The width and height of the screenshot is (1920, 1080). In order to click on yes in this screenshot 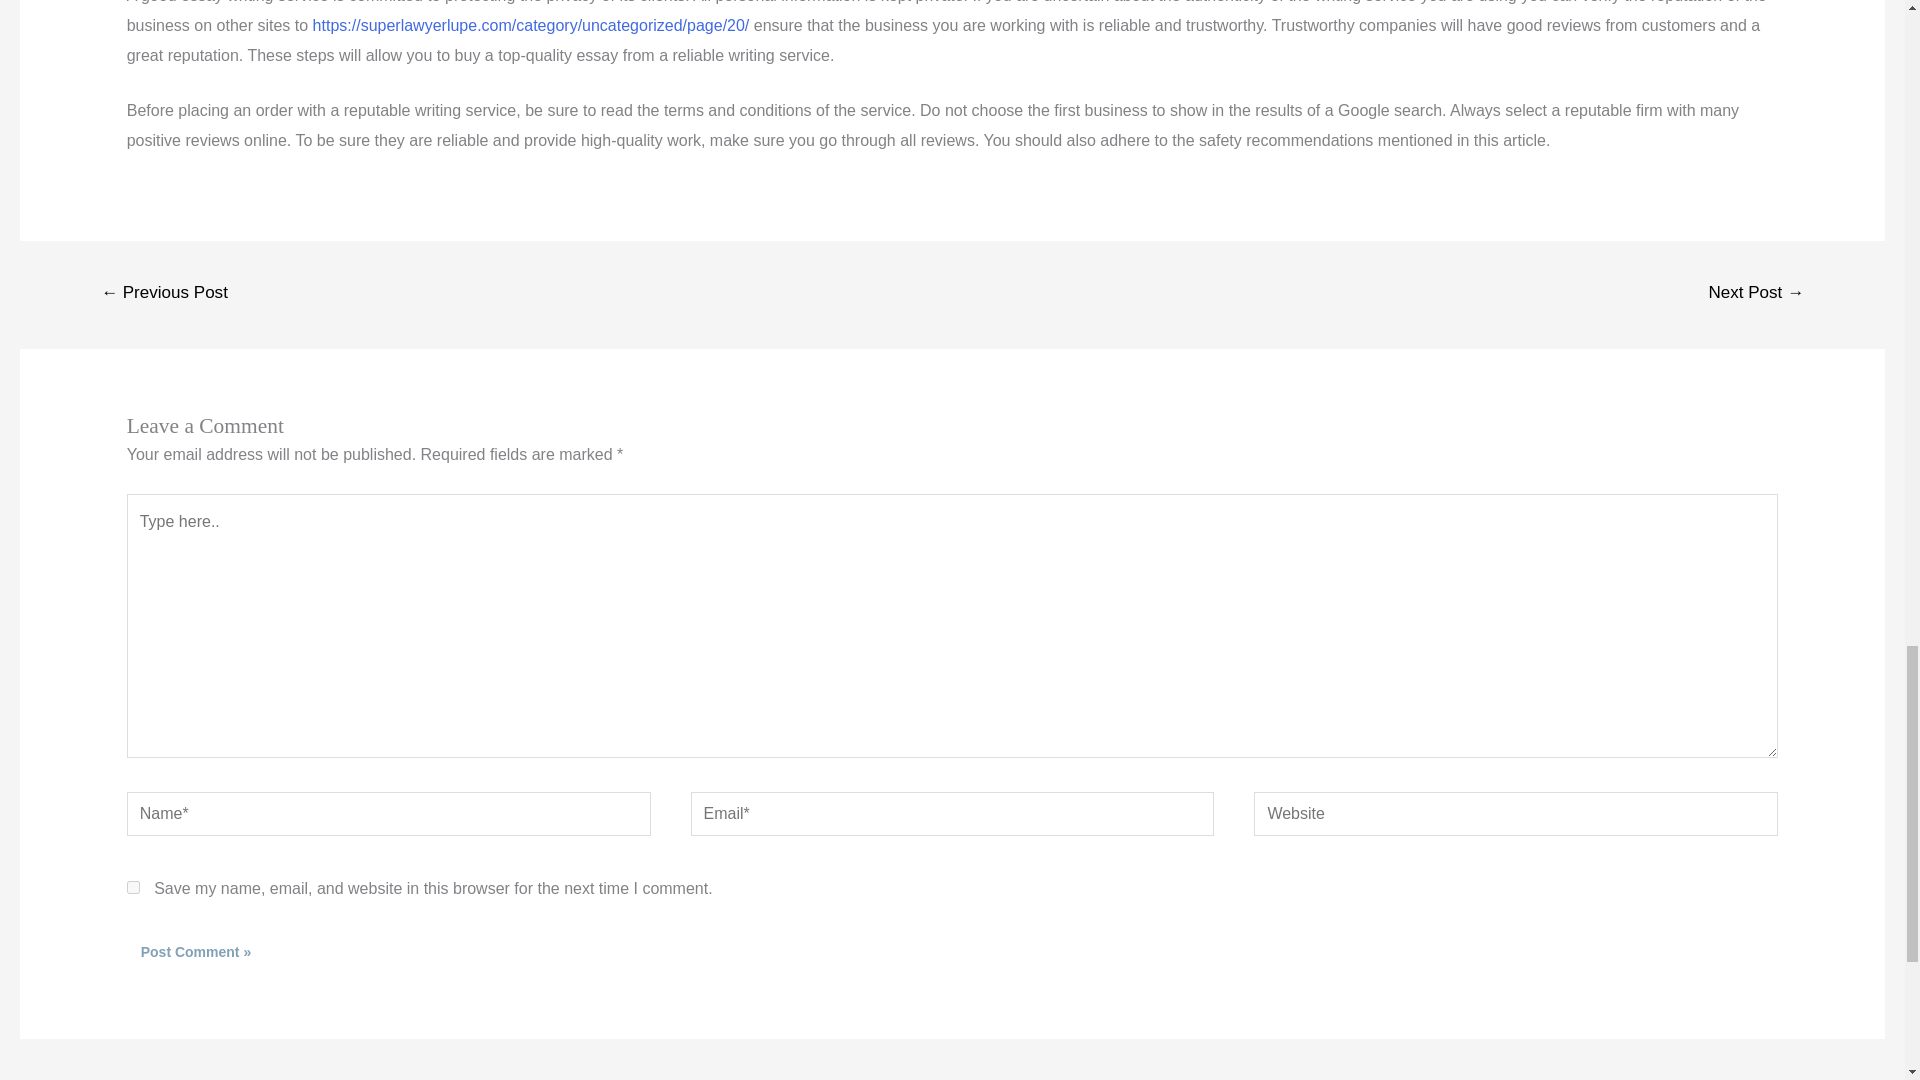, I will do `click(133, 888)`.